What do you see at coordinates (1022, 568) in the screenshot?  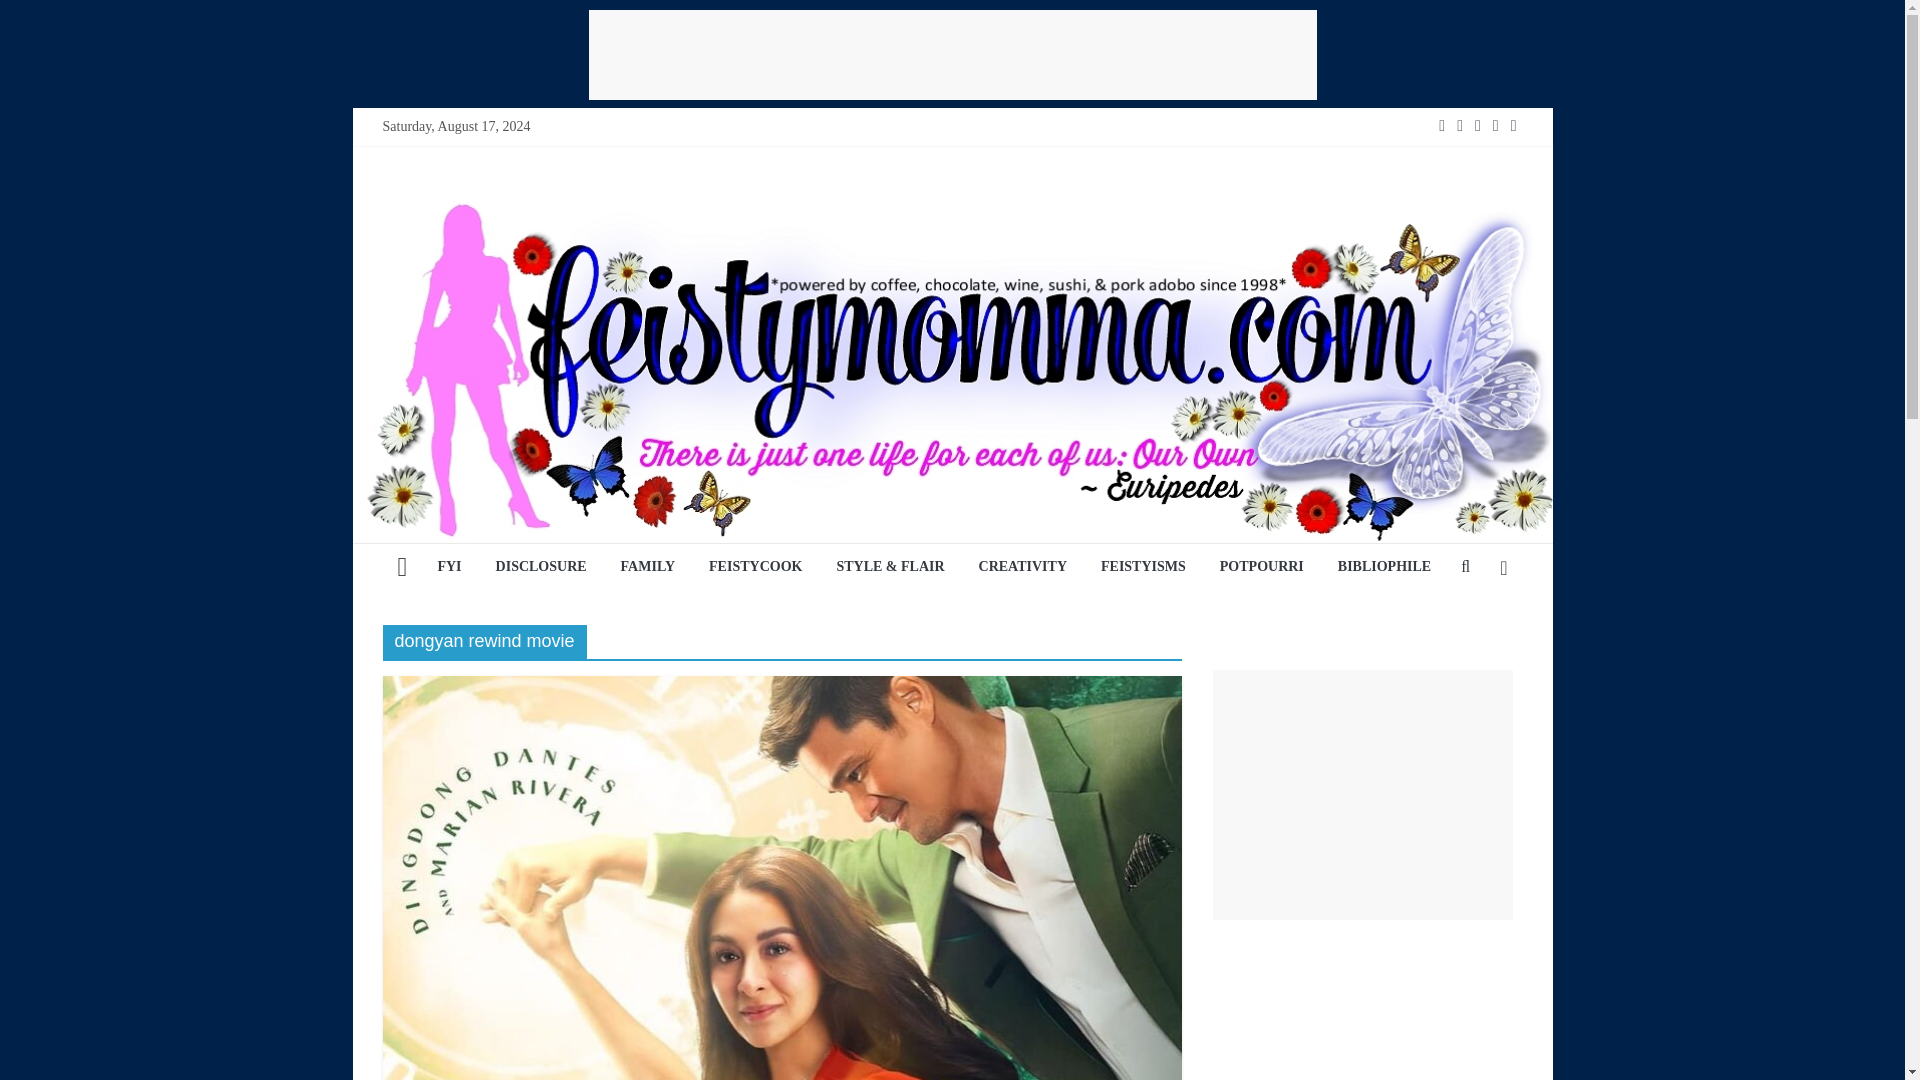 I see `CREATIVITY` at bounding box center [1022, 568].